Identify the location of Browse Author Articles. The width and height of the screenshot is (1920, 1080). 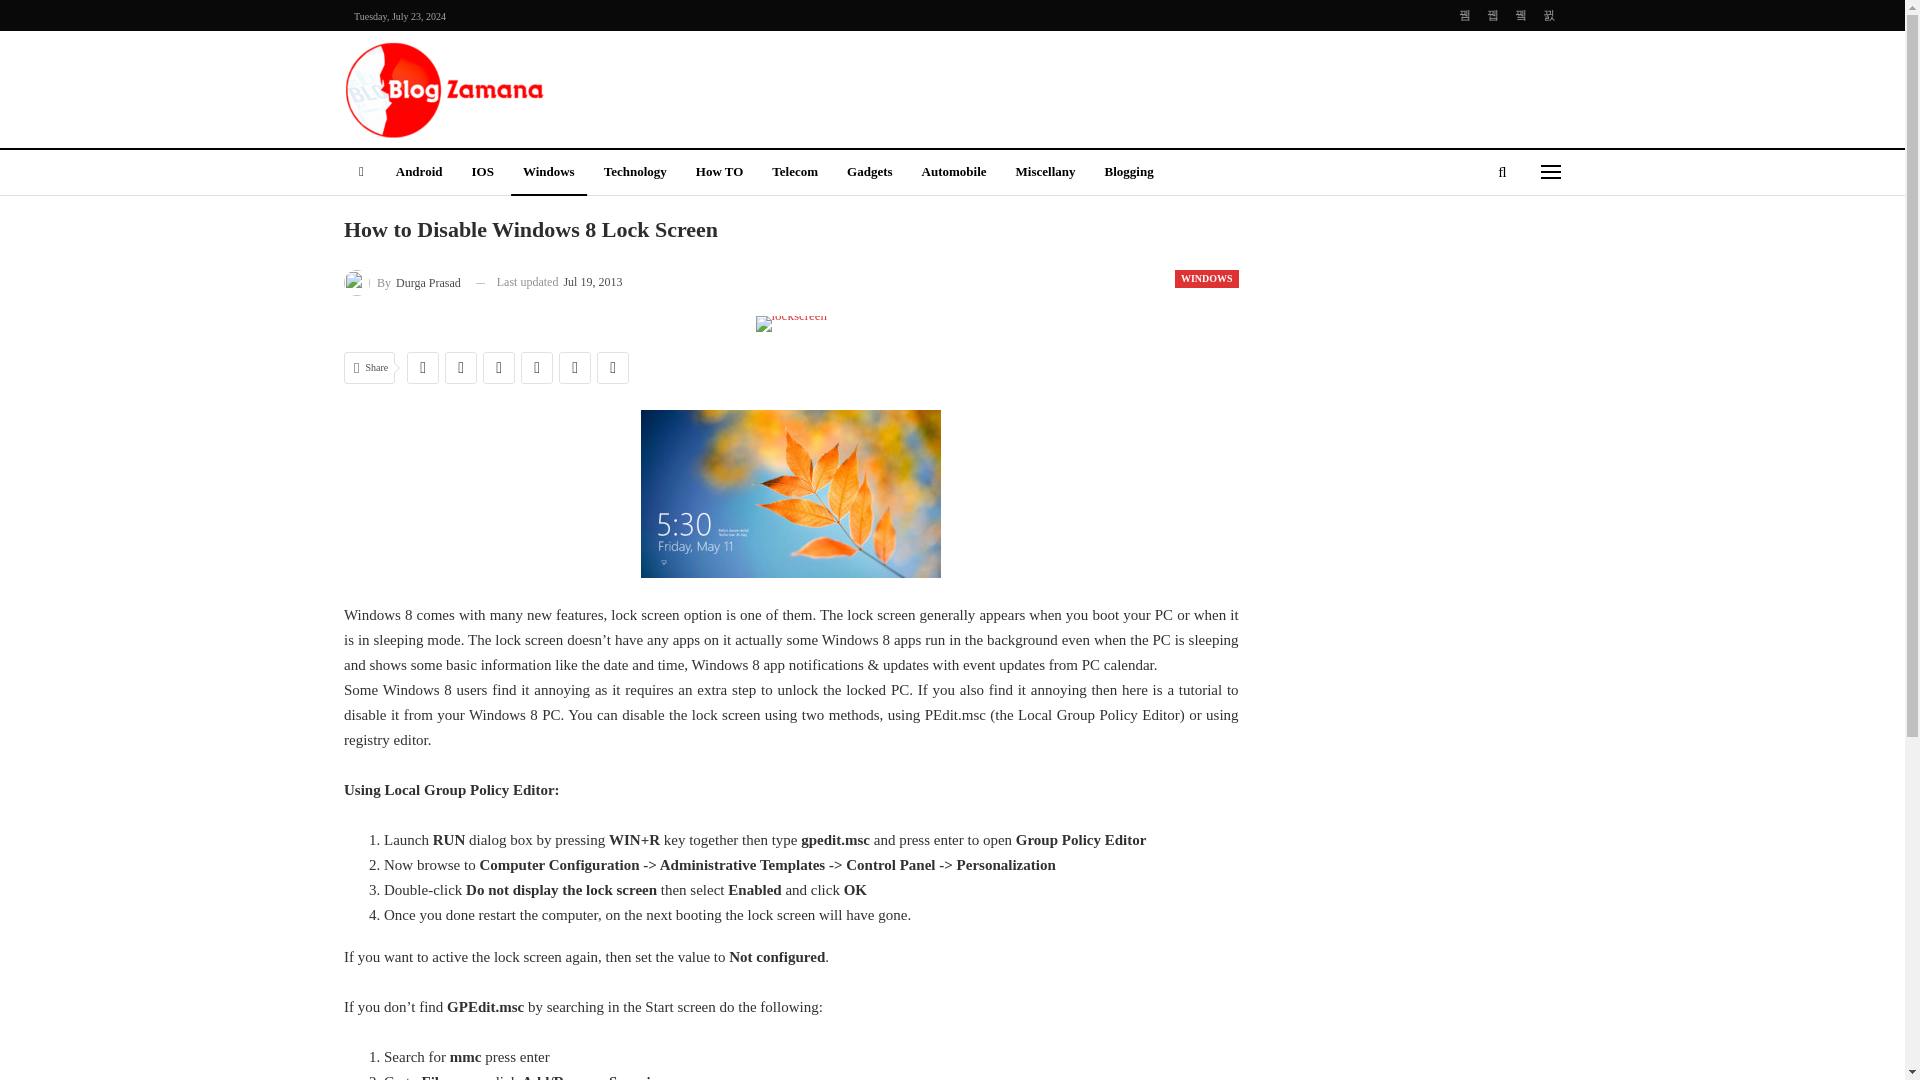
(402, 282).